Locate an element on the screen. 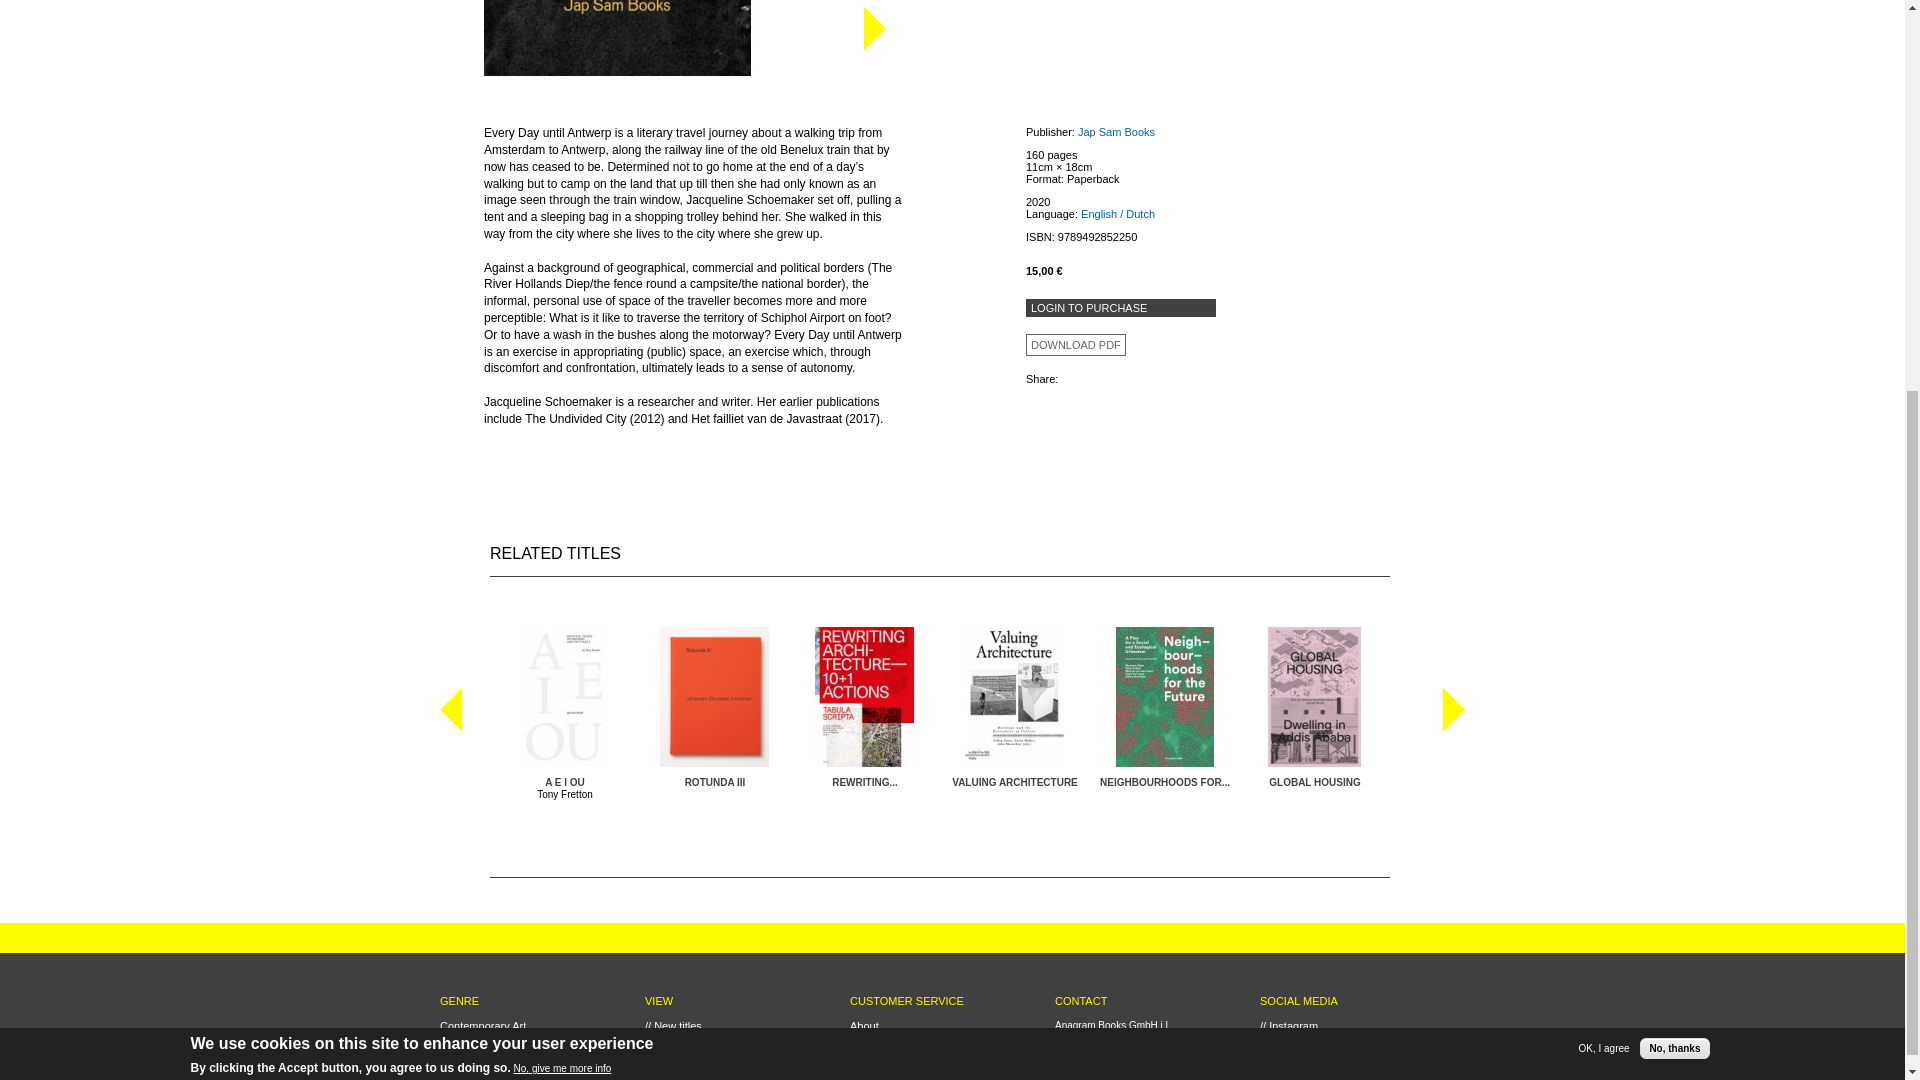 Image resolution: width=1920 pixels, height=1080 pixels. instagram is located at coordinates (1288, 1026).